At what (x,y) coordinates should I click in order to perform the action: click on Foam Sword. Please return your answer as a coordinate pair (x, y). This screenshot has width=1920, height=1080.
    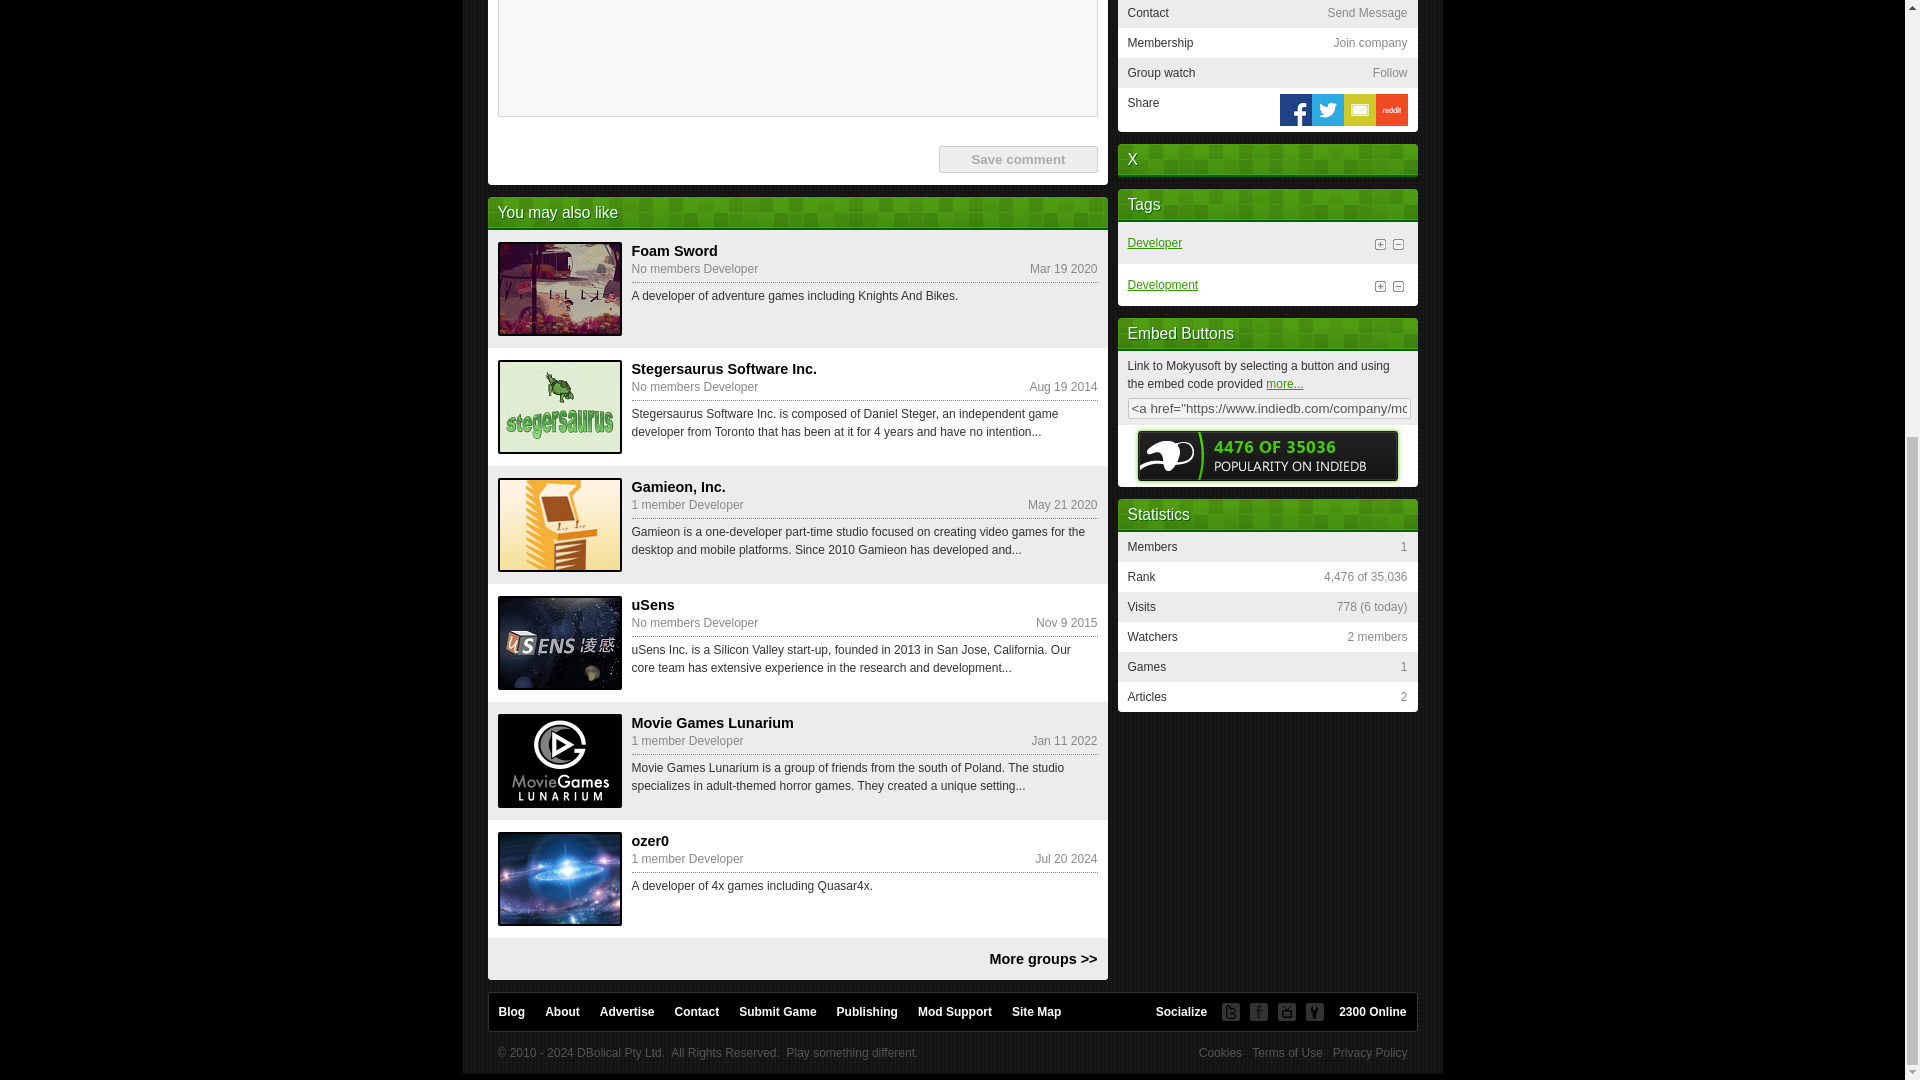
    Looking at the image, I should click on (560, 288).